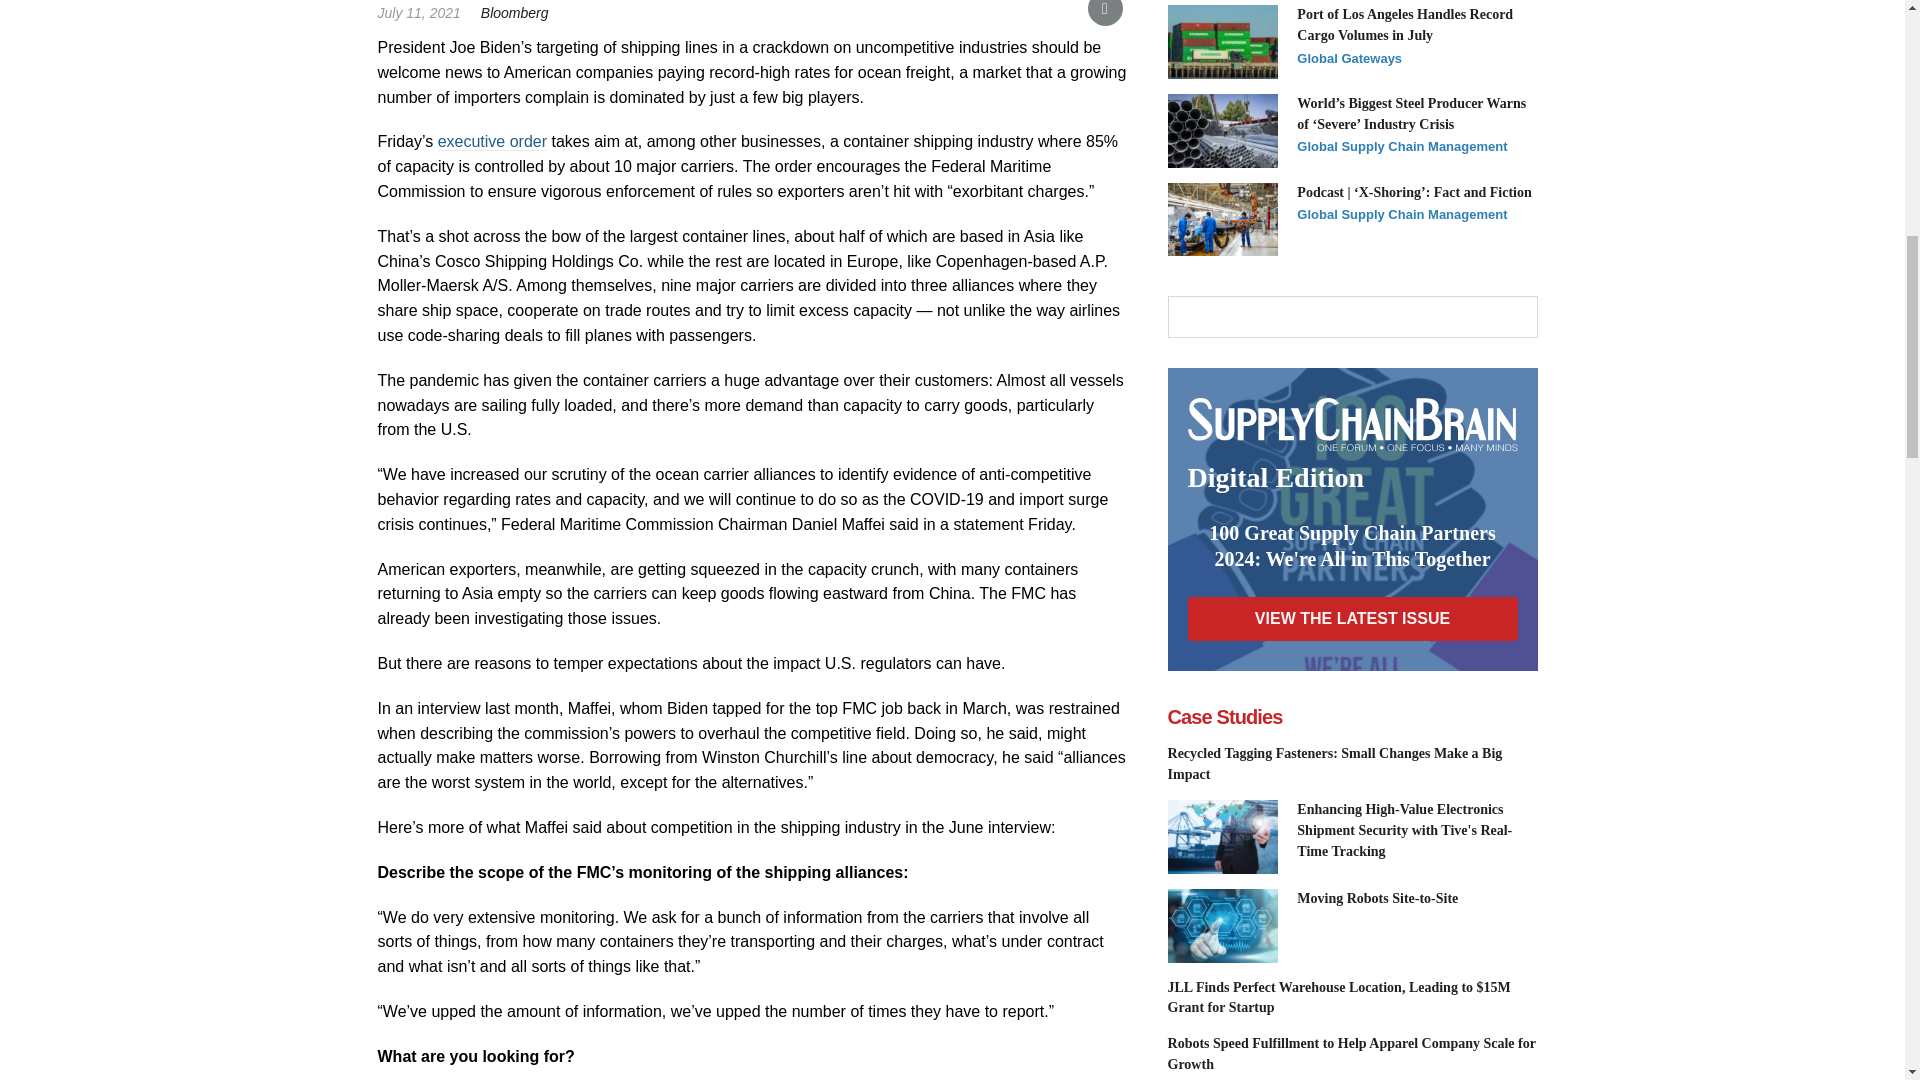  Describe the element at coordinates (1222, 926) in the screenshot. I see `P66 EXOTEC.jpg` at that location.